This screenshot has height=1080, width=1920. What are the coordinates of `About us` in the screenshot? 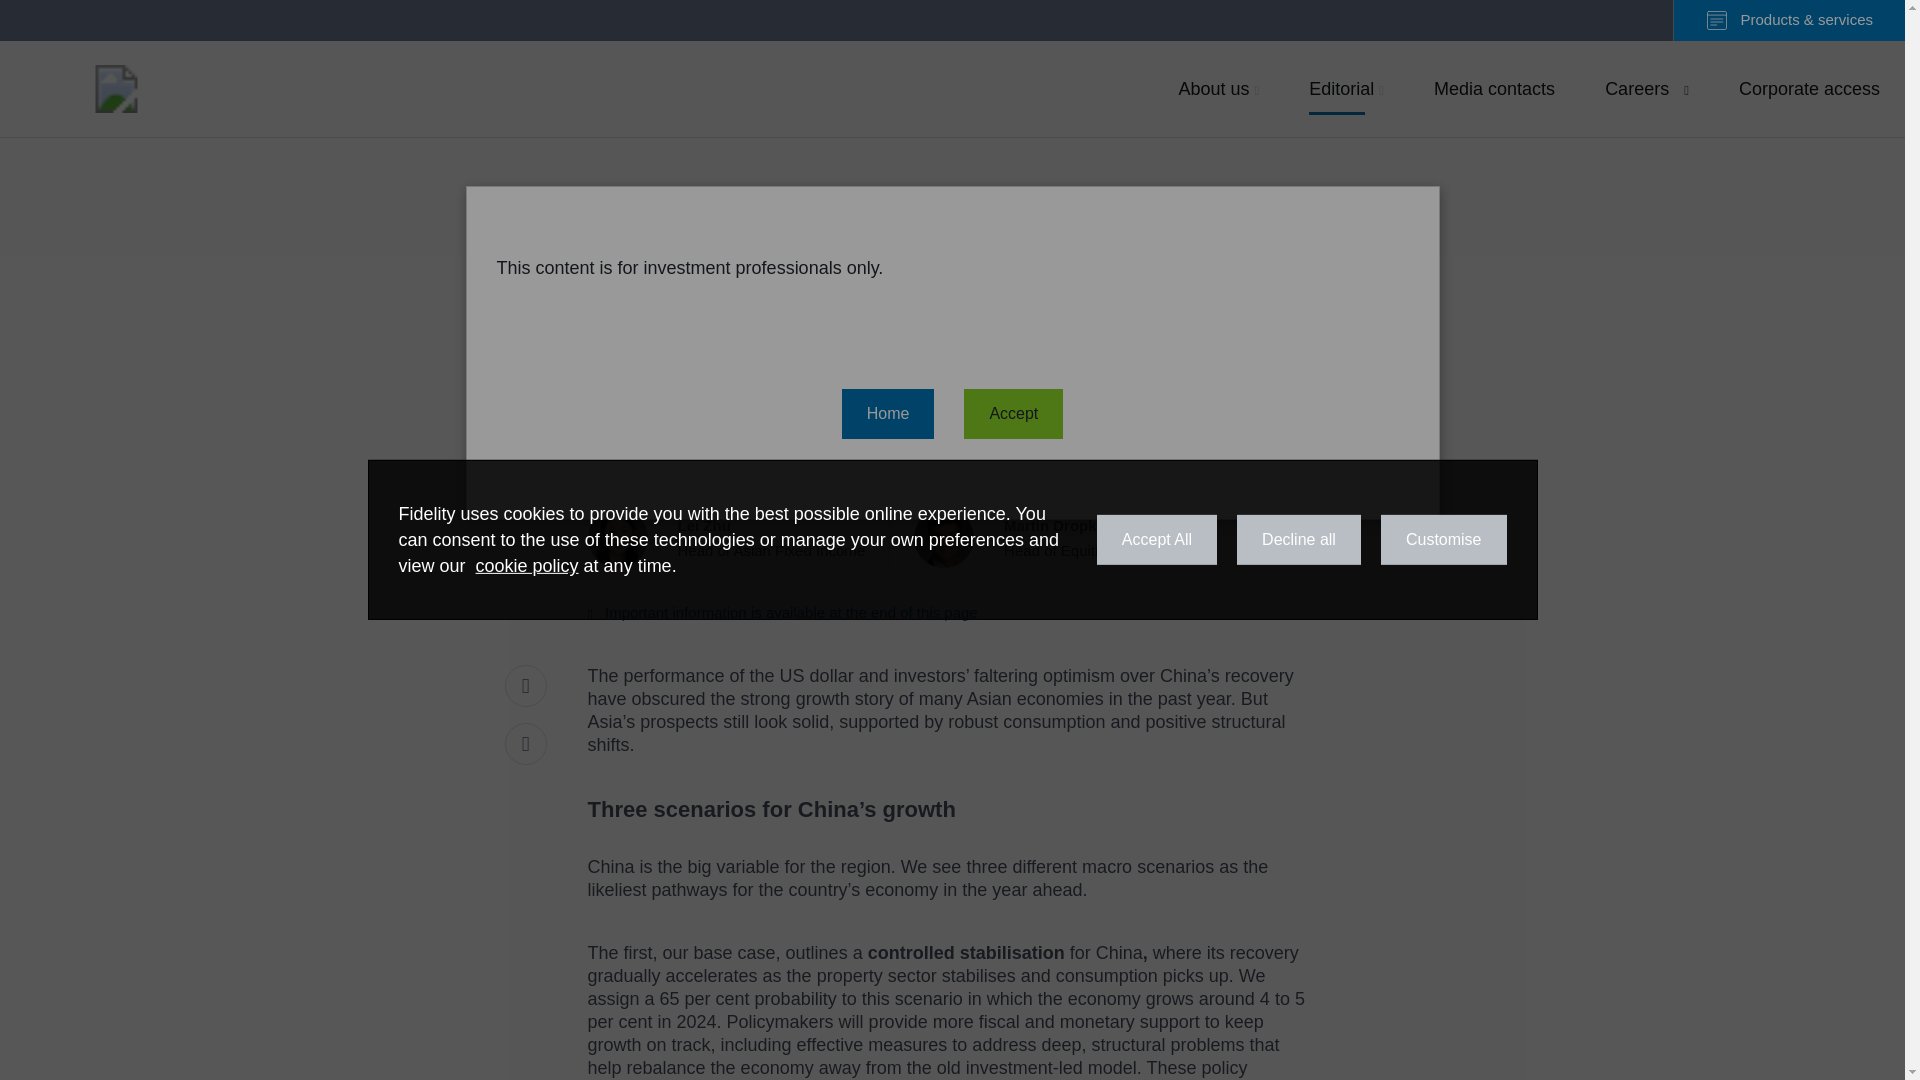 It's located at (1218, 88).